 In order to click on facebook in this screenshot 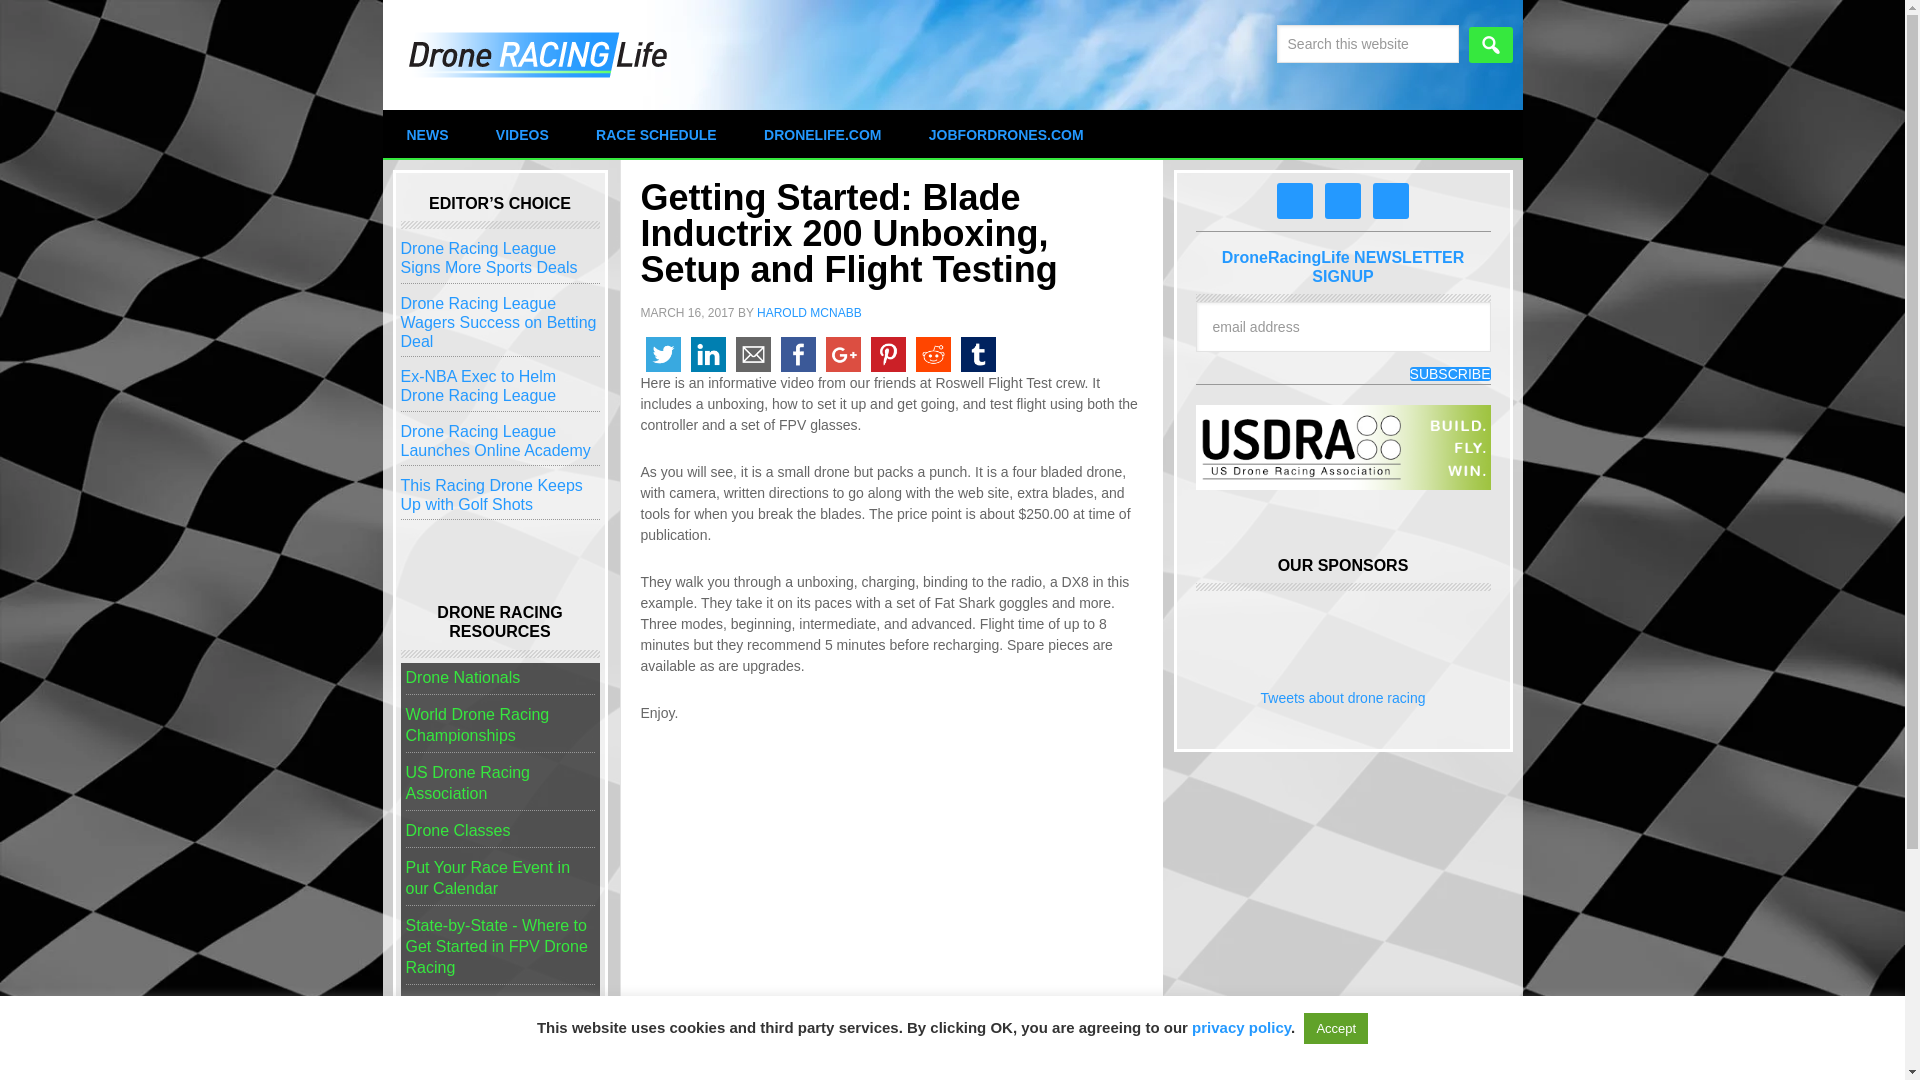, I will do `click(798, 354)`.